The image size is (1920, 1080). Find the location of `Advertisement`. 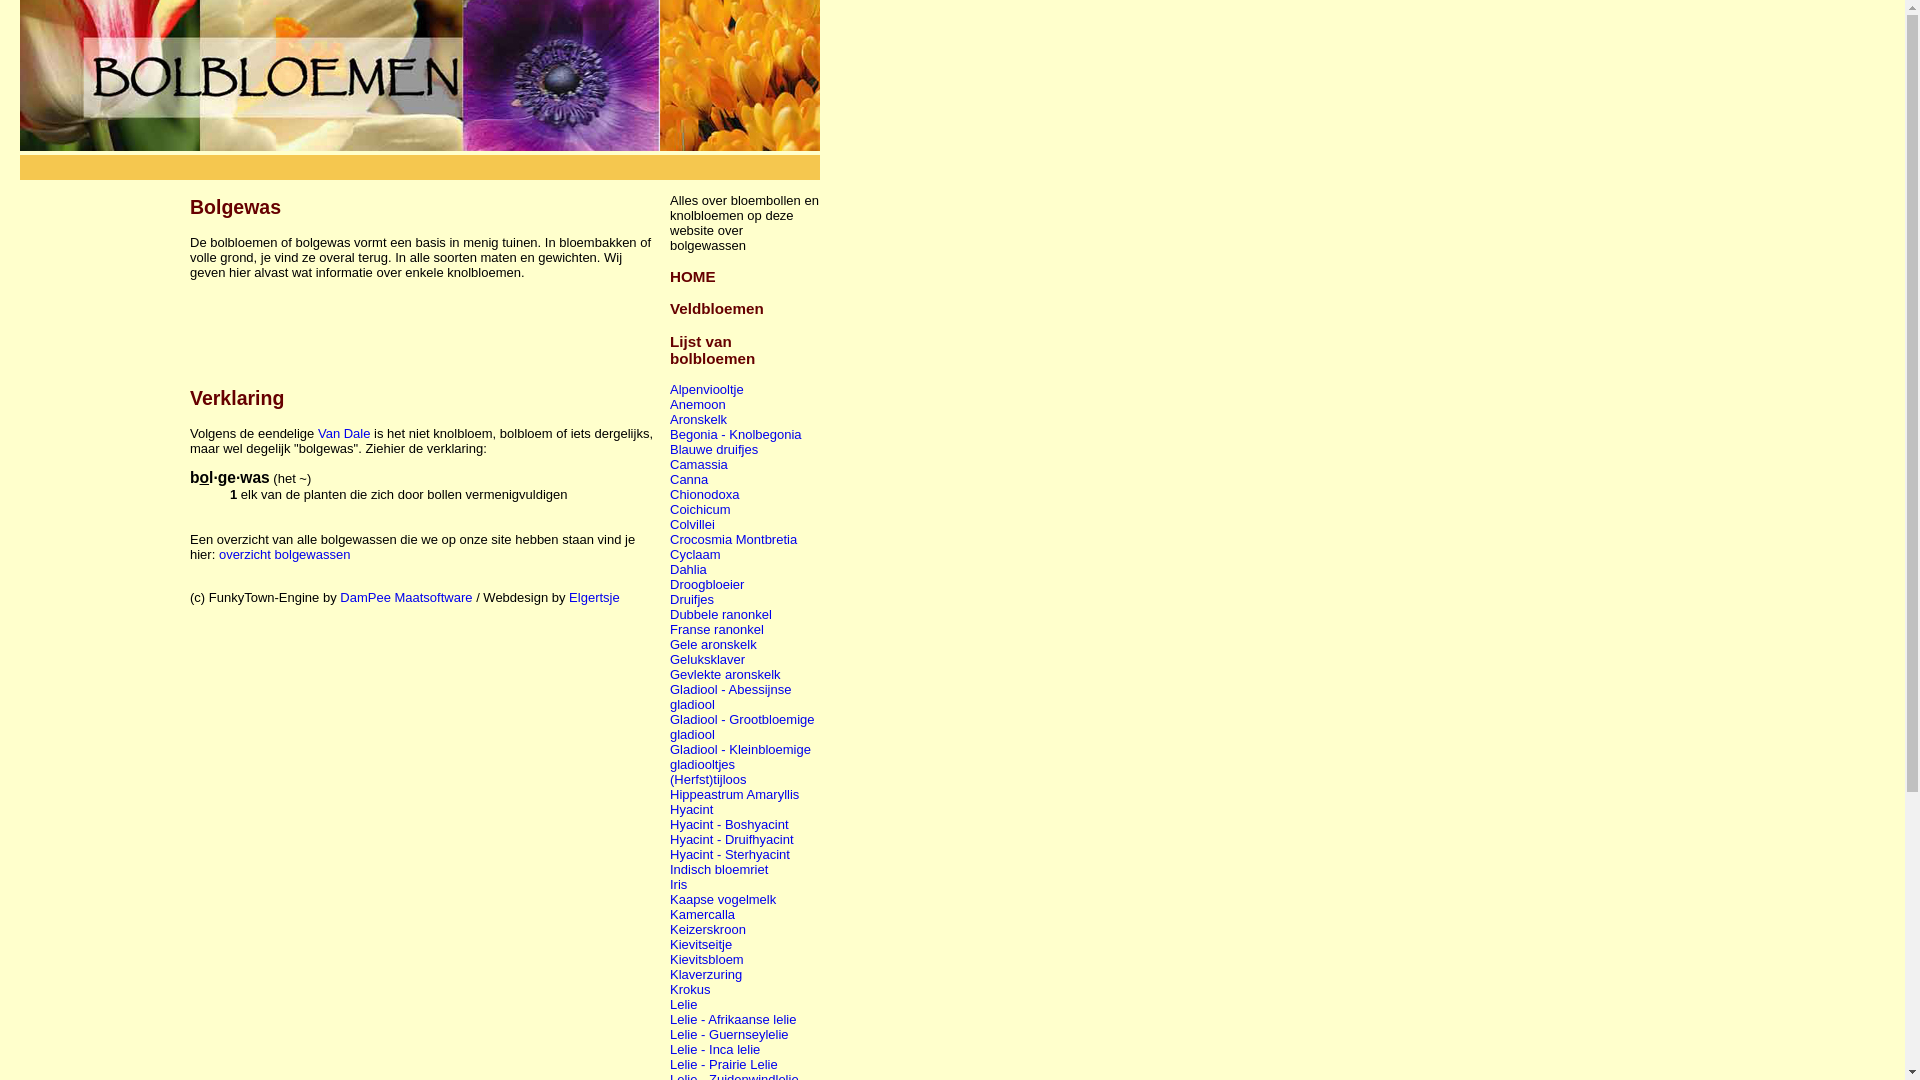

Advertisement is located at coordinates (420, 162).